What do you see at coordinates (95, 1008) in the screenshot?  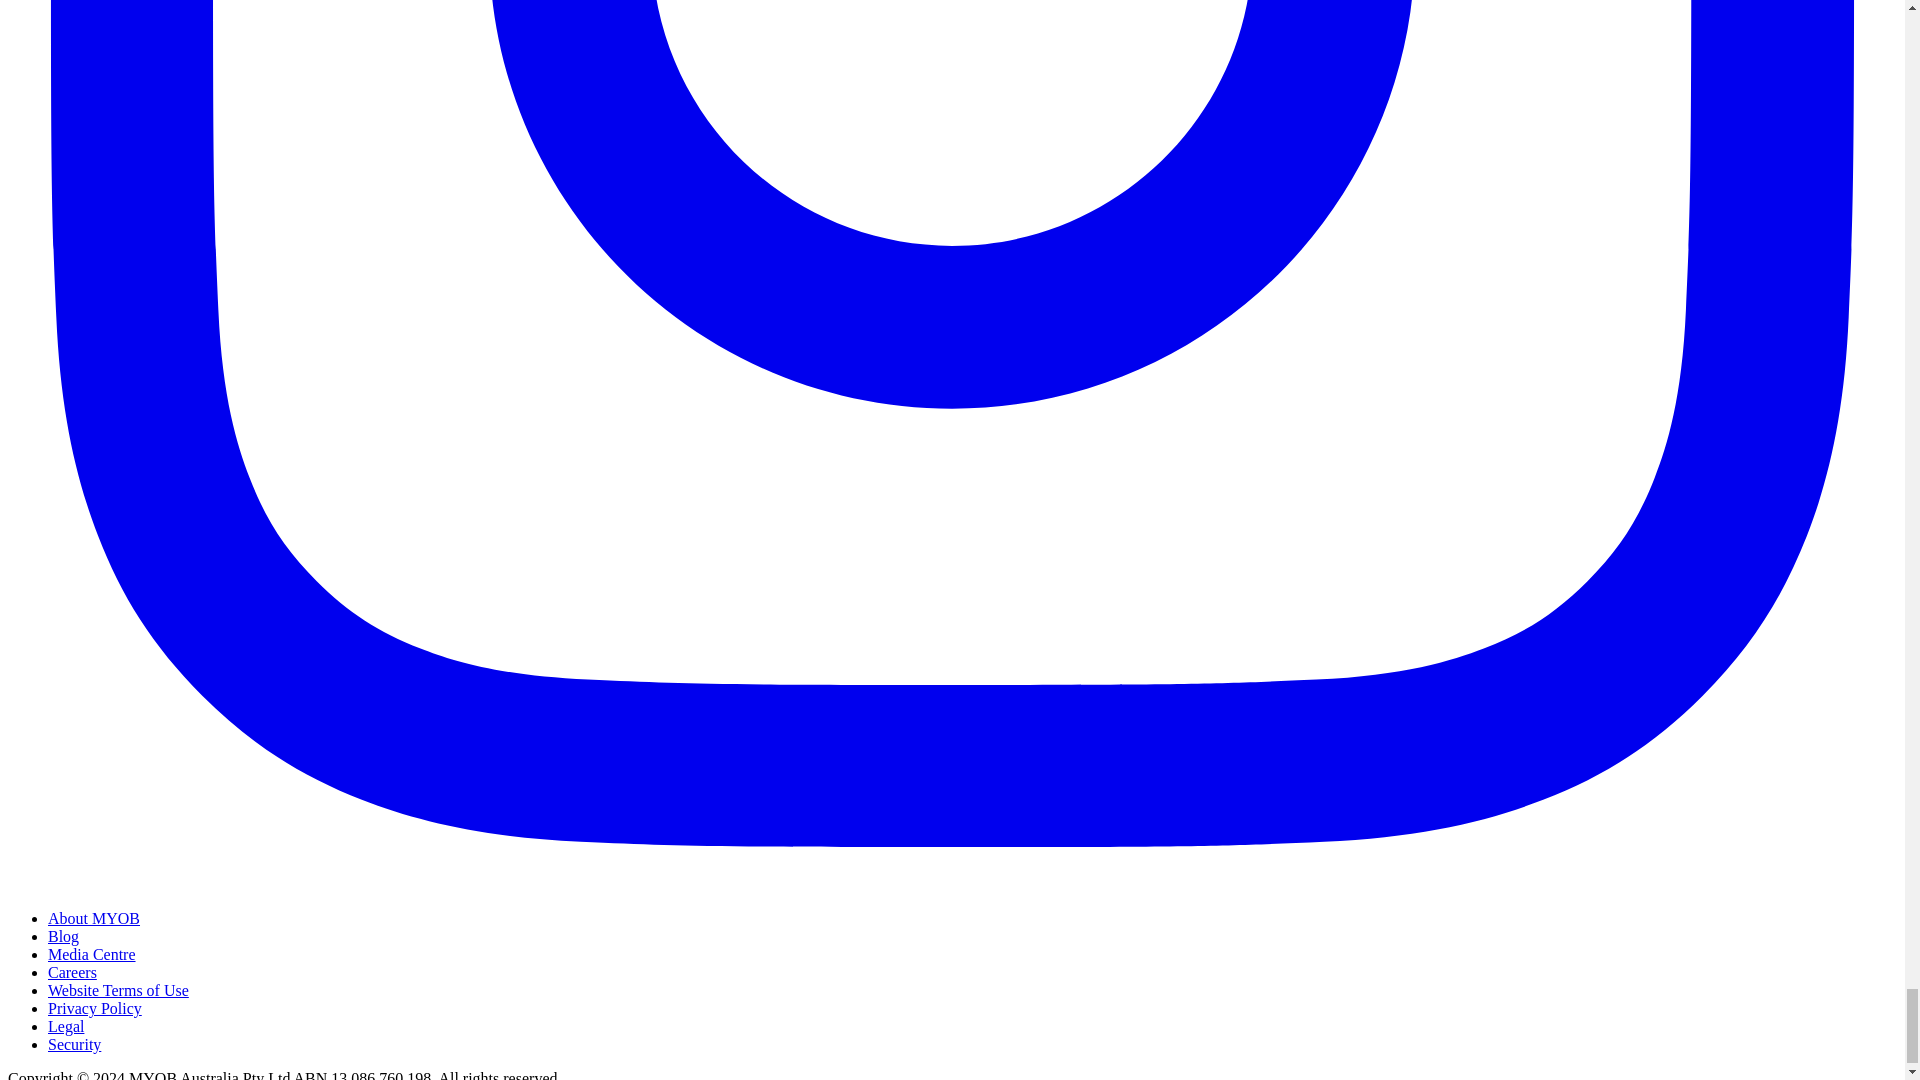 I see `Privacy Policy` at bounding box center [95, 1008].